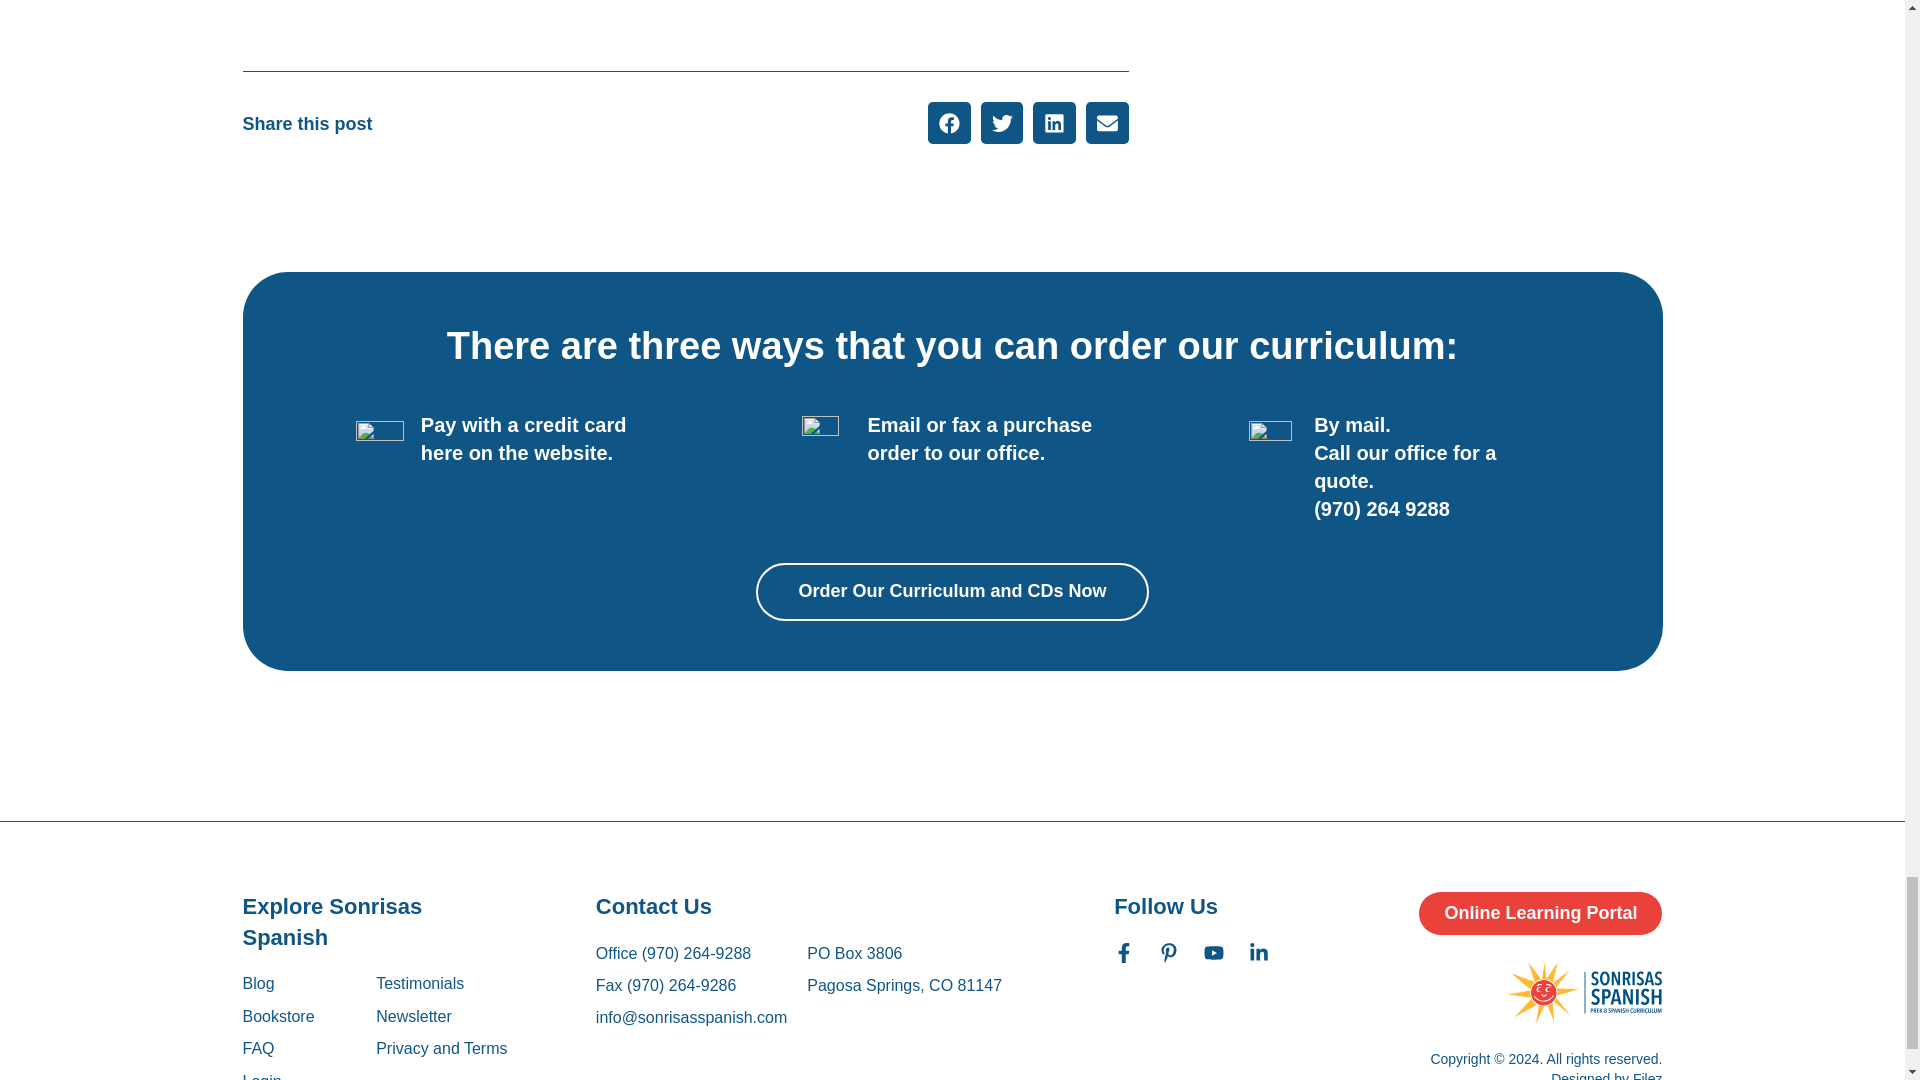 The image size is (1920, 1080). What do you see at coordinates (278, 984) in the screenshot?
I see `Blog` at bounding box center [278, 984].